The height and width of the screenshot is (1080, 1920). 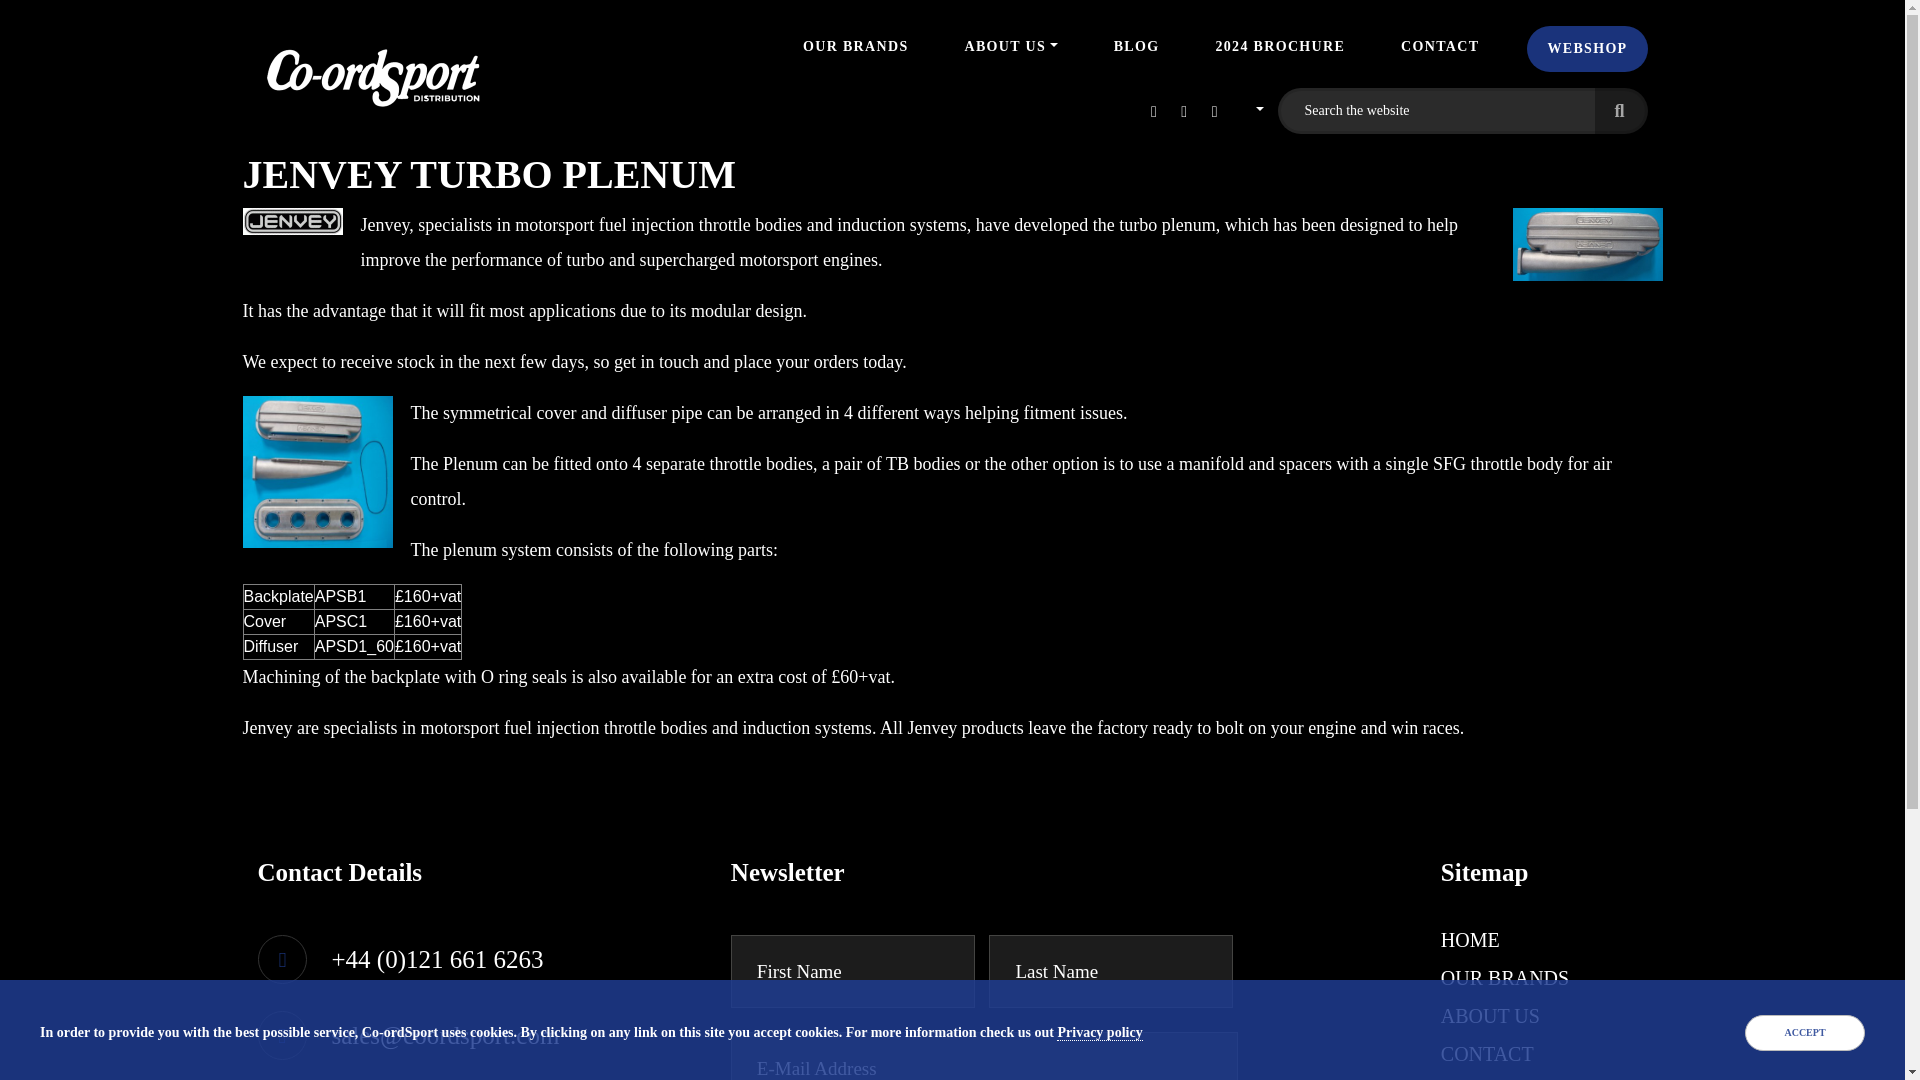 I want to click on About Us, so click(x=1010, y=46).